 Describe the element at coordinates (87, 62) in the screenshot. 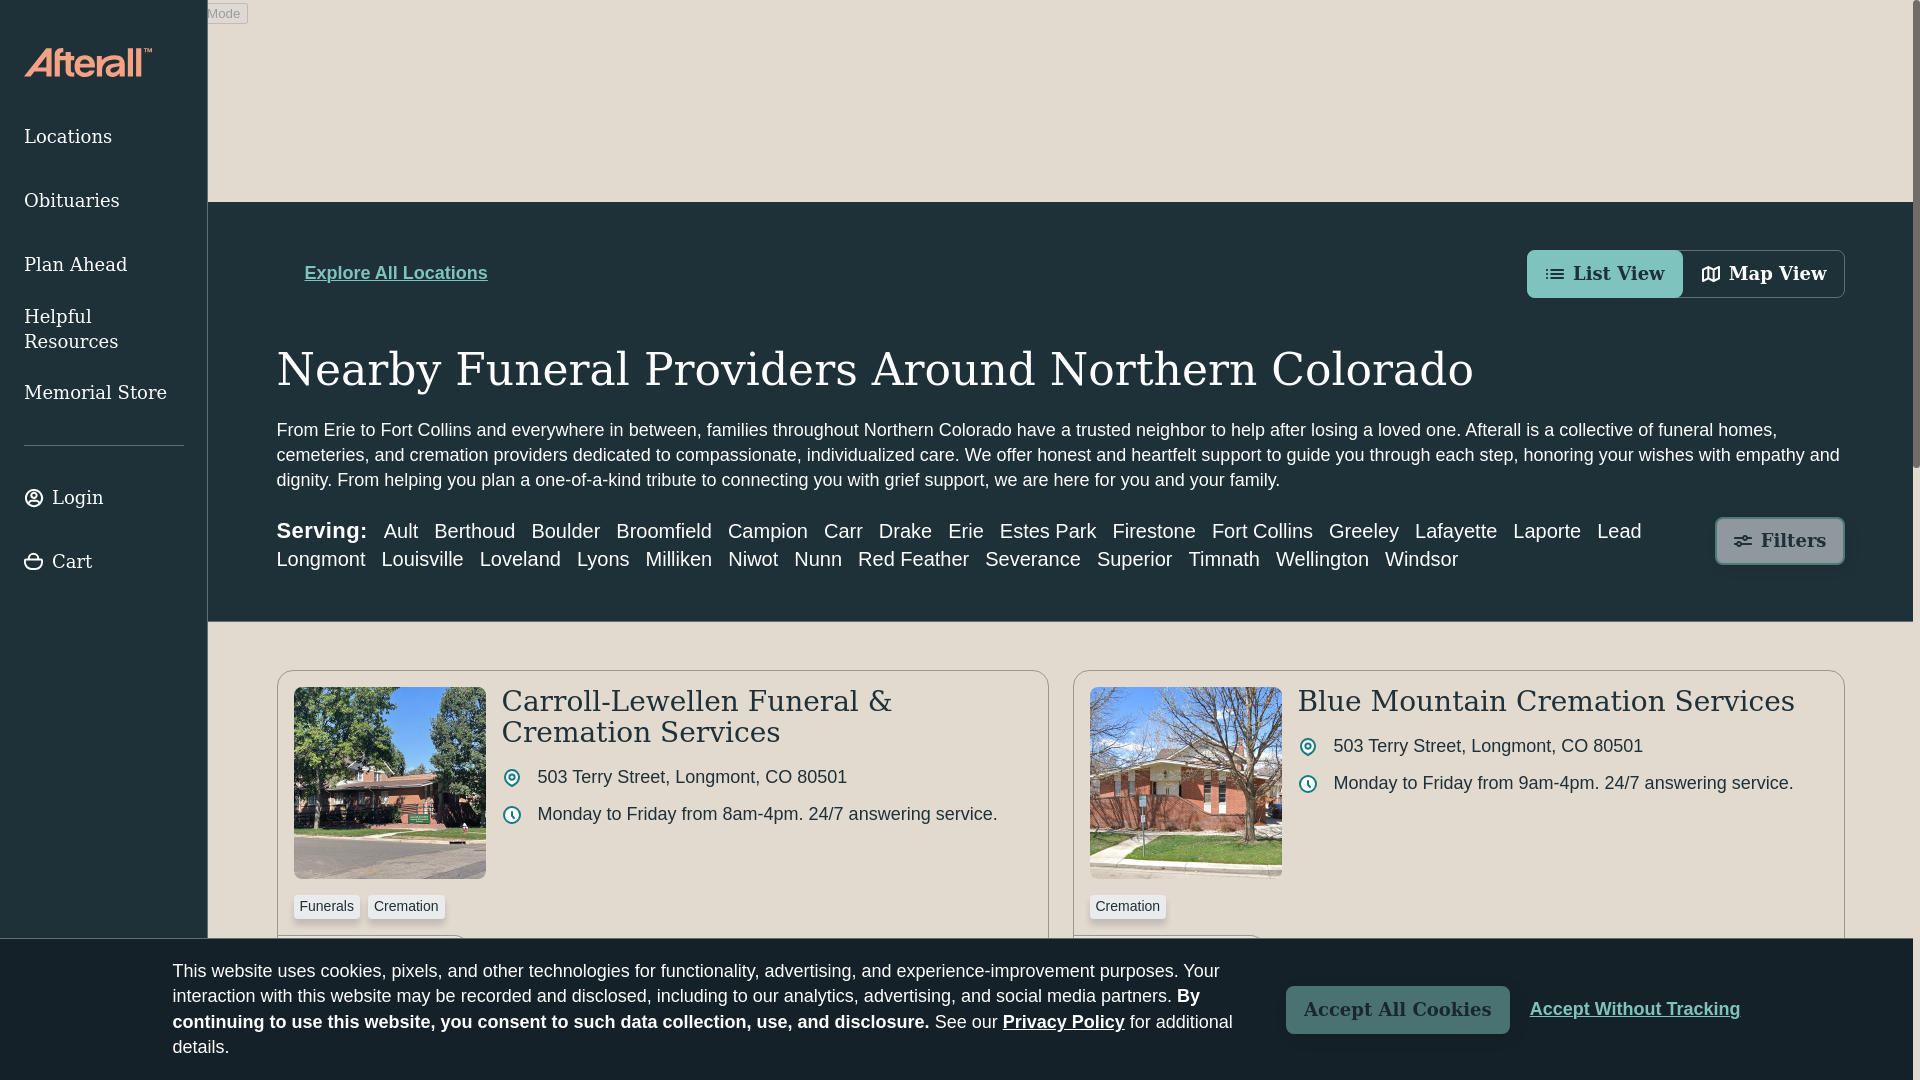

I see `Home page` at that location.